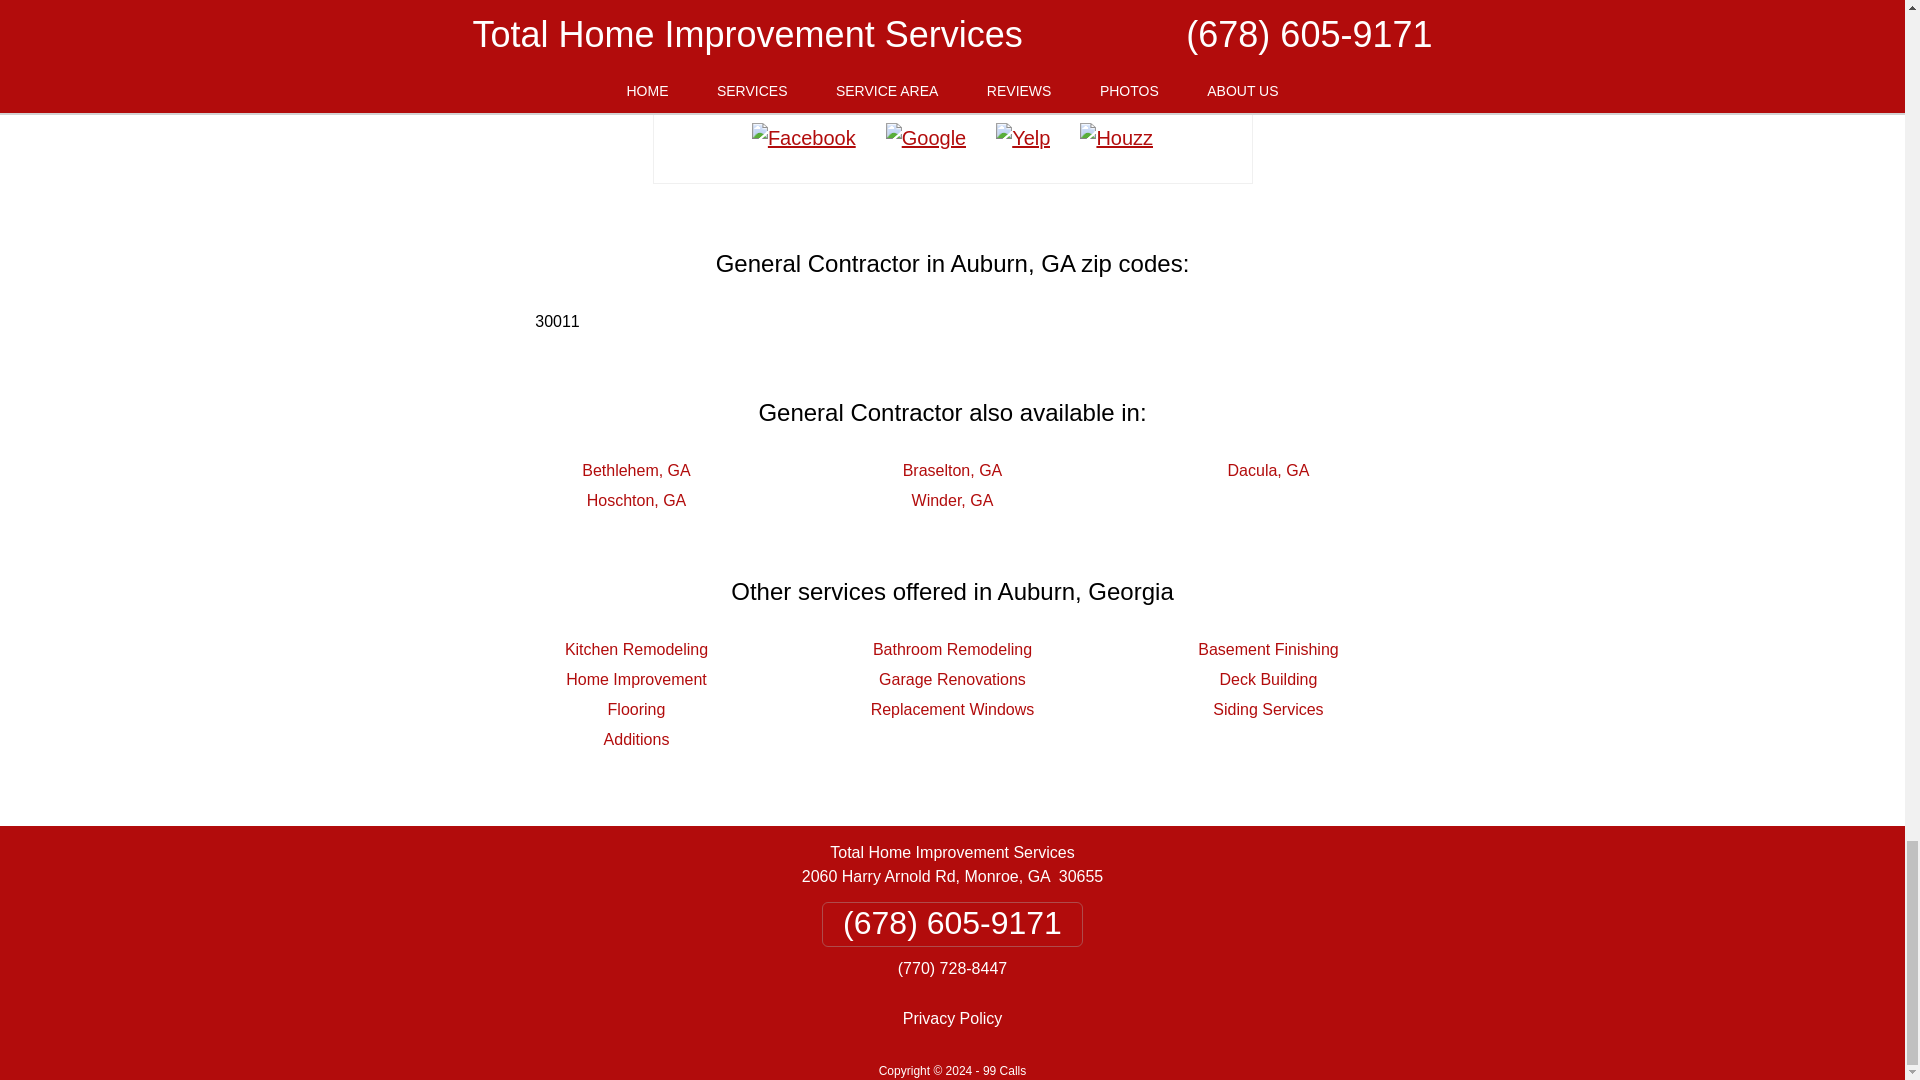 Image resolution: width=1920 pixels, height=1080 pixels. What do you see at coordinates (1023, 138) in the screenshot?
I see `Yelp` at bounding box center [1023, 138].